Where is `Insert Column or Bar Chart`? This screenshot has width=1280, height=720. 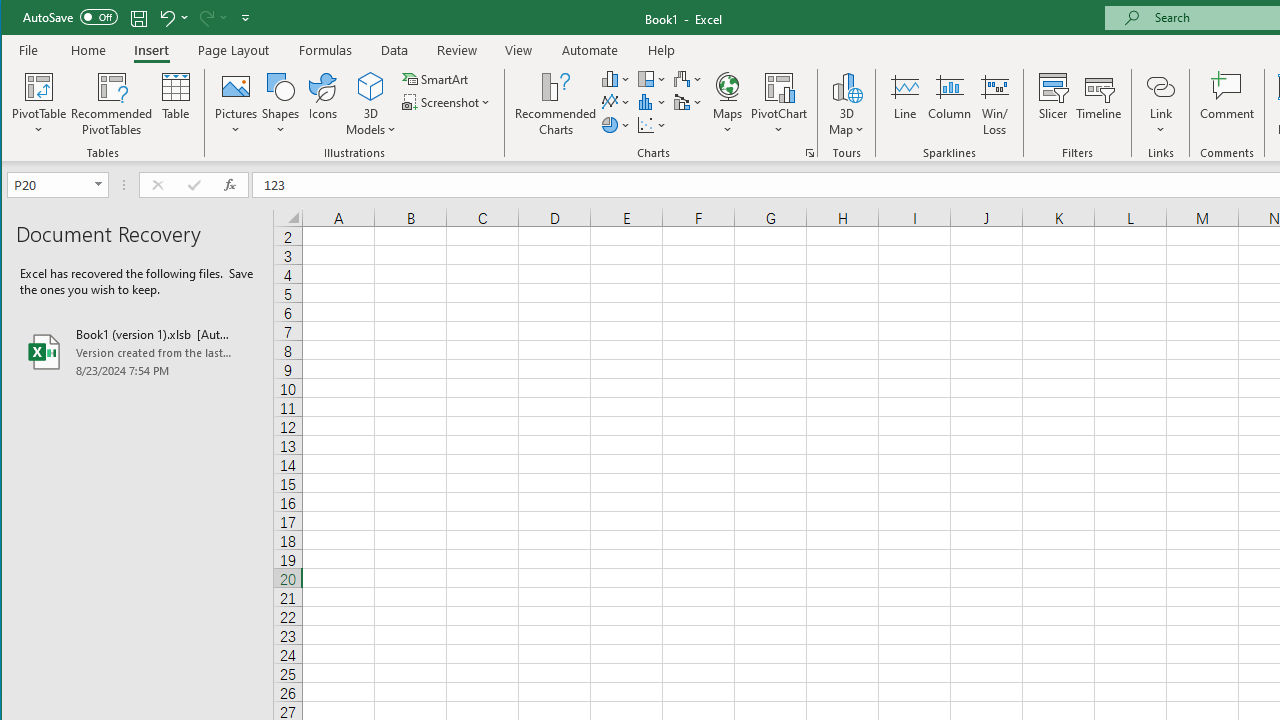 Insert Column or Bar Chart is located at coordinates (616, 78).